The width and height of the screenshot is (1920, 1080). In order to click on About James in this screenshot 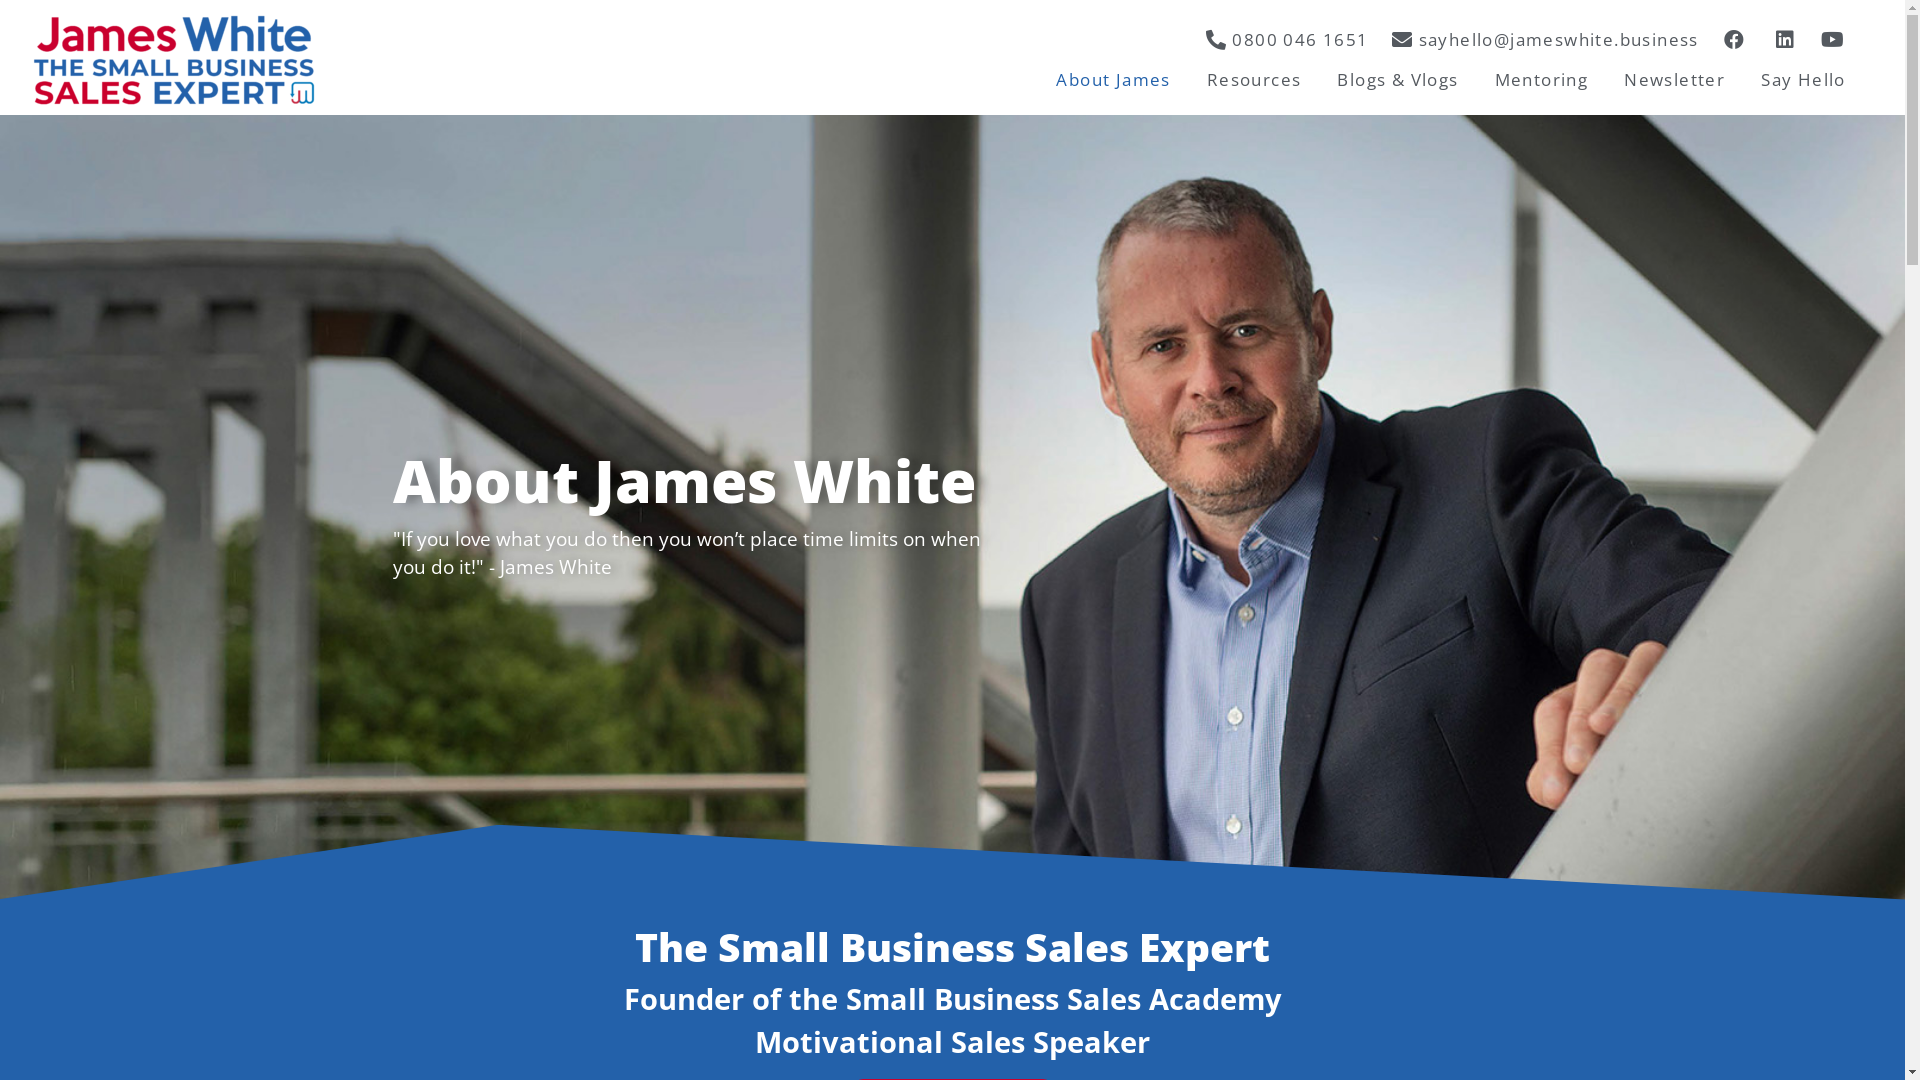, I will do `click(1113, 79)`.